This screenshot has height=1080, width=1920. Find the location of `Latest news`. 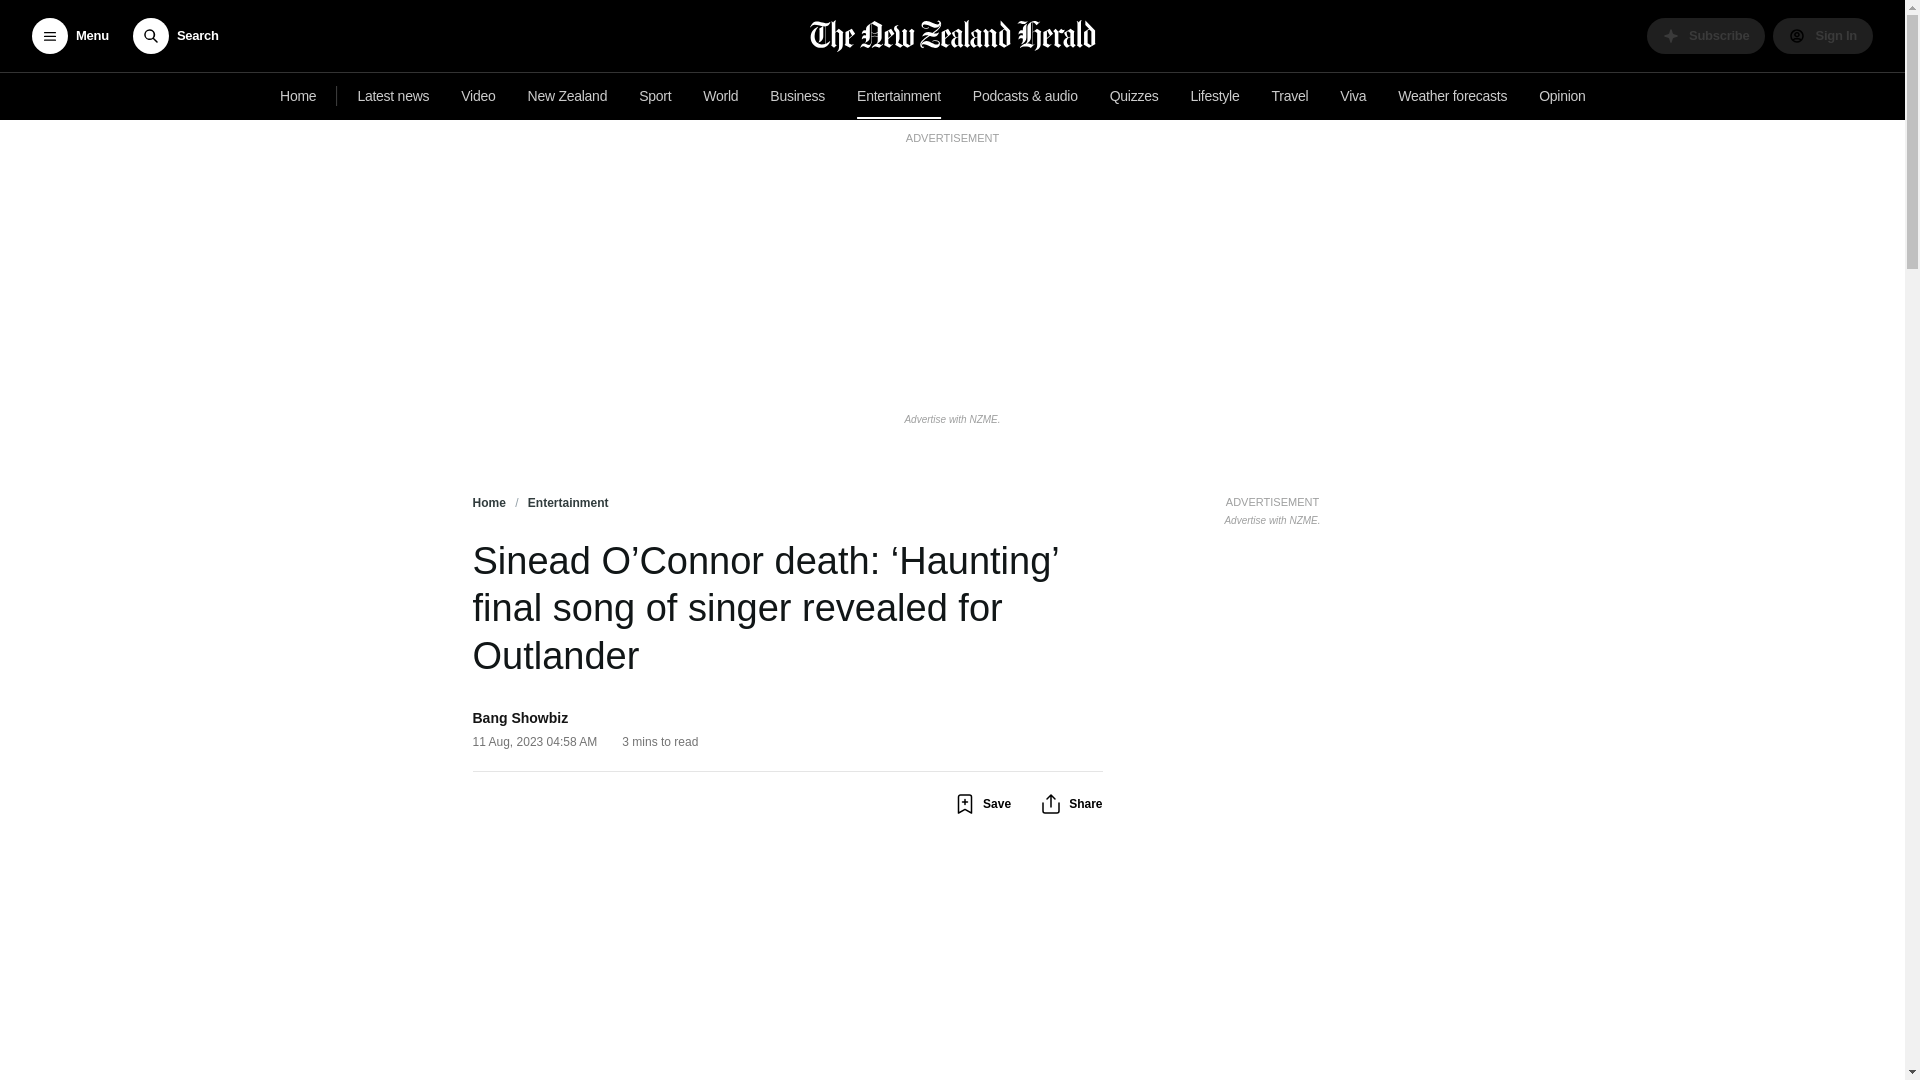

Latest news is located at coordinates (720, 96).